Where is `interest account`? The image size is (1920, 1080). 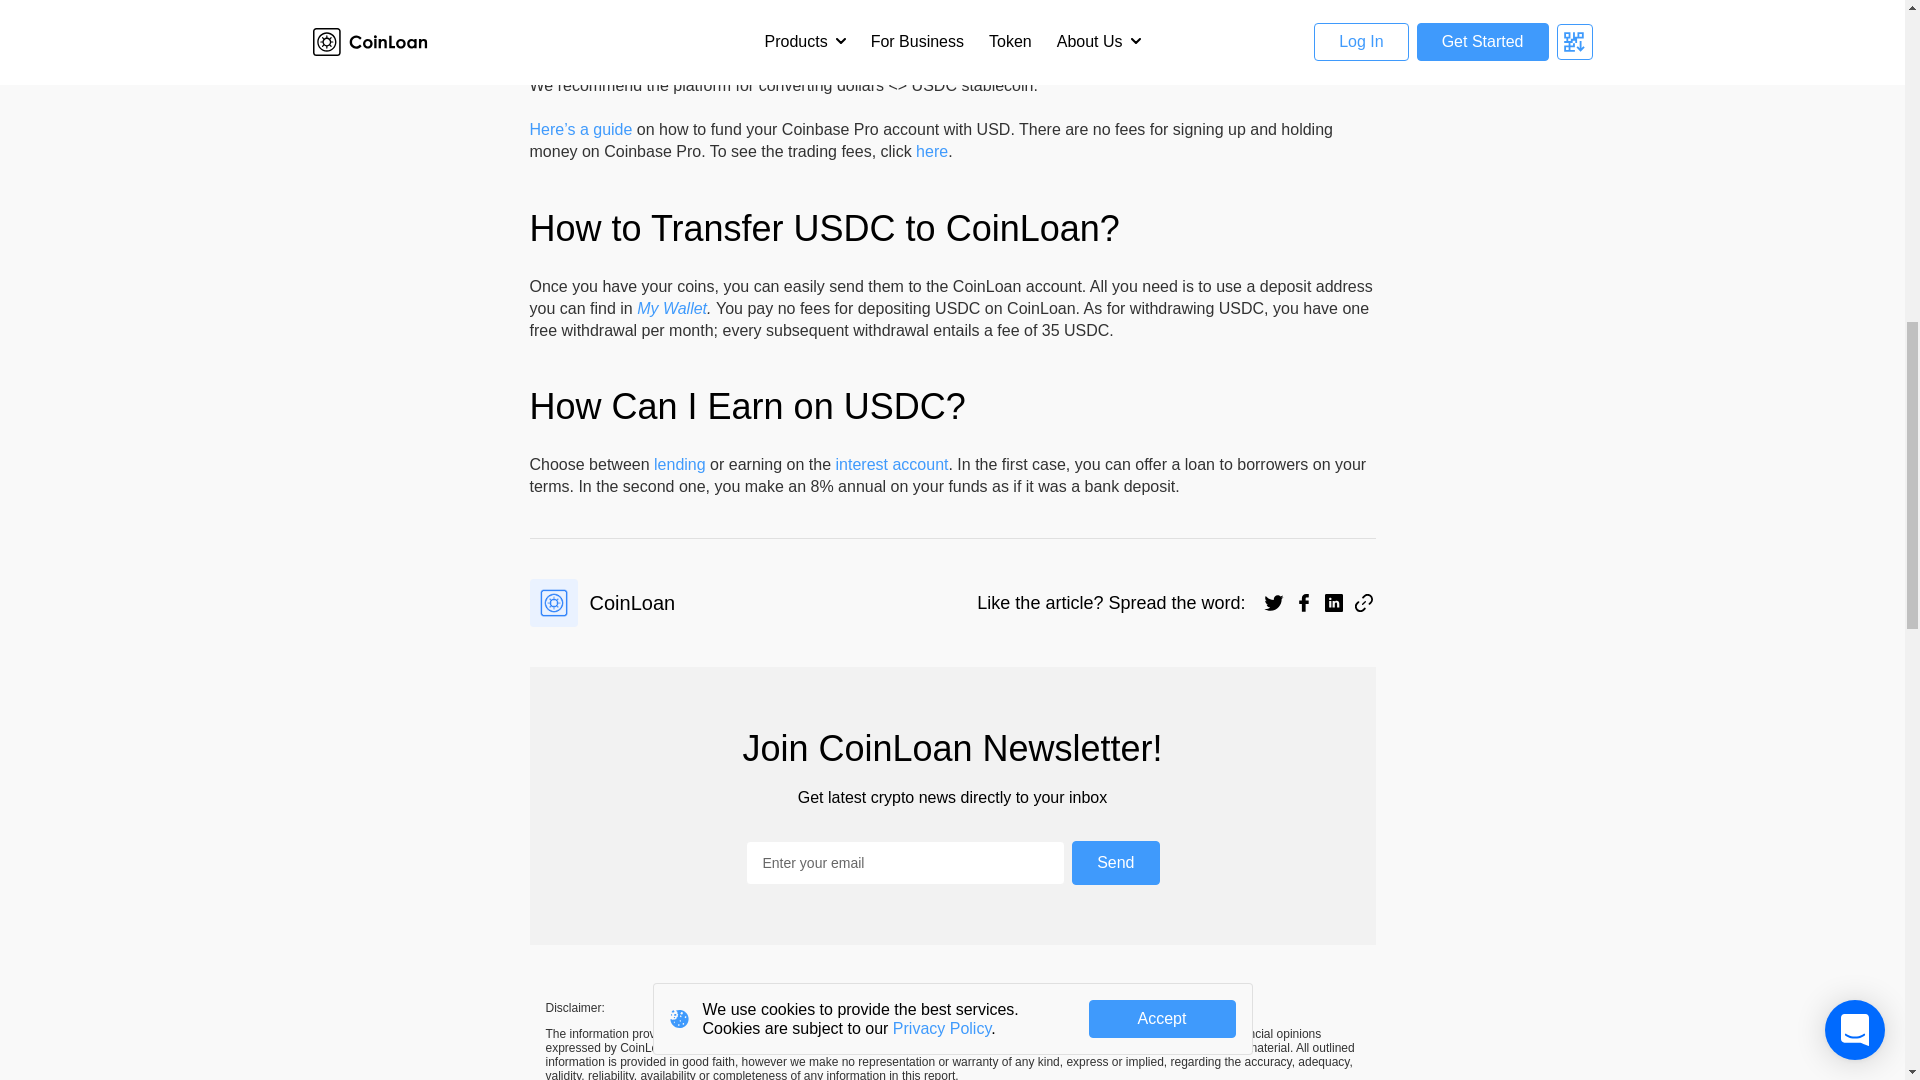 interest account is located at coordinates (892, 464).